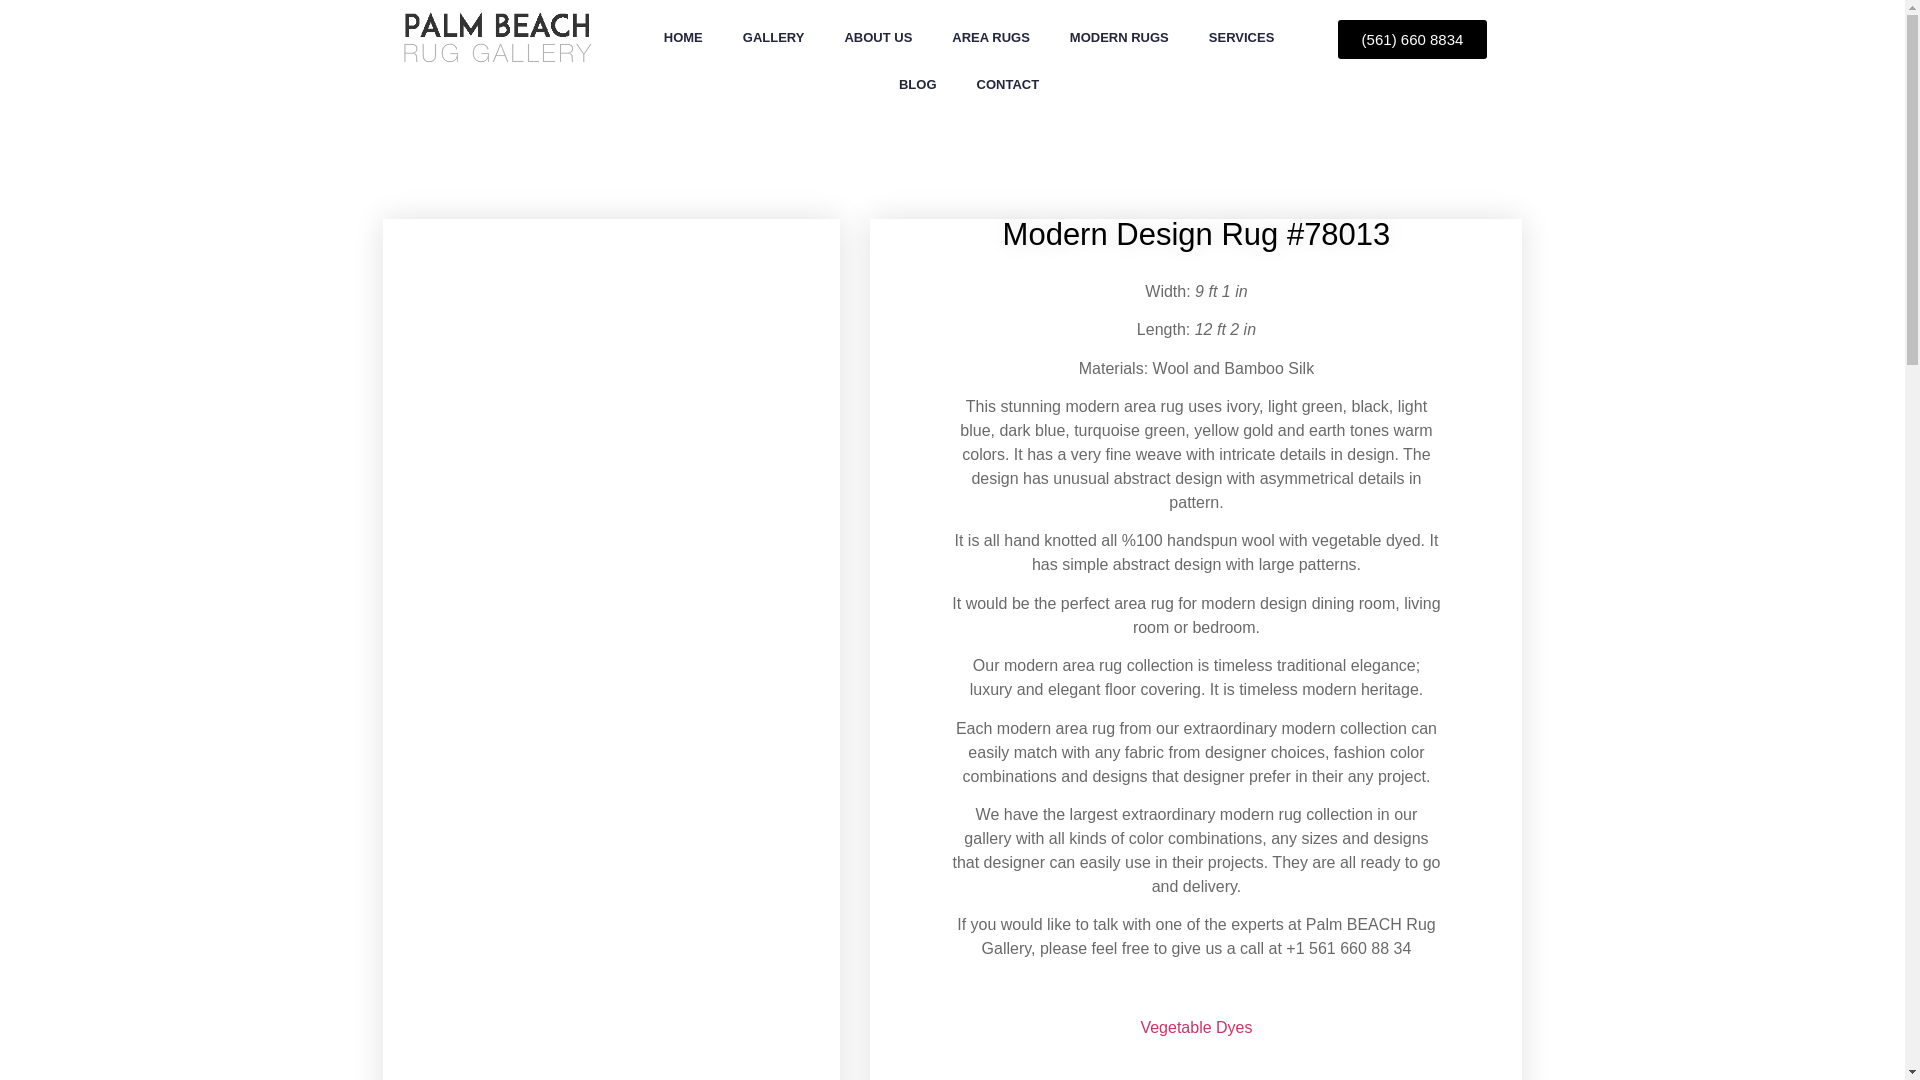 This screenshot has width=1920, height=1080. What do you see at coordinates (1008, 85) in the screenshot?
I see `CONTACT` at bounding box center [1008, 85].